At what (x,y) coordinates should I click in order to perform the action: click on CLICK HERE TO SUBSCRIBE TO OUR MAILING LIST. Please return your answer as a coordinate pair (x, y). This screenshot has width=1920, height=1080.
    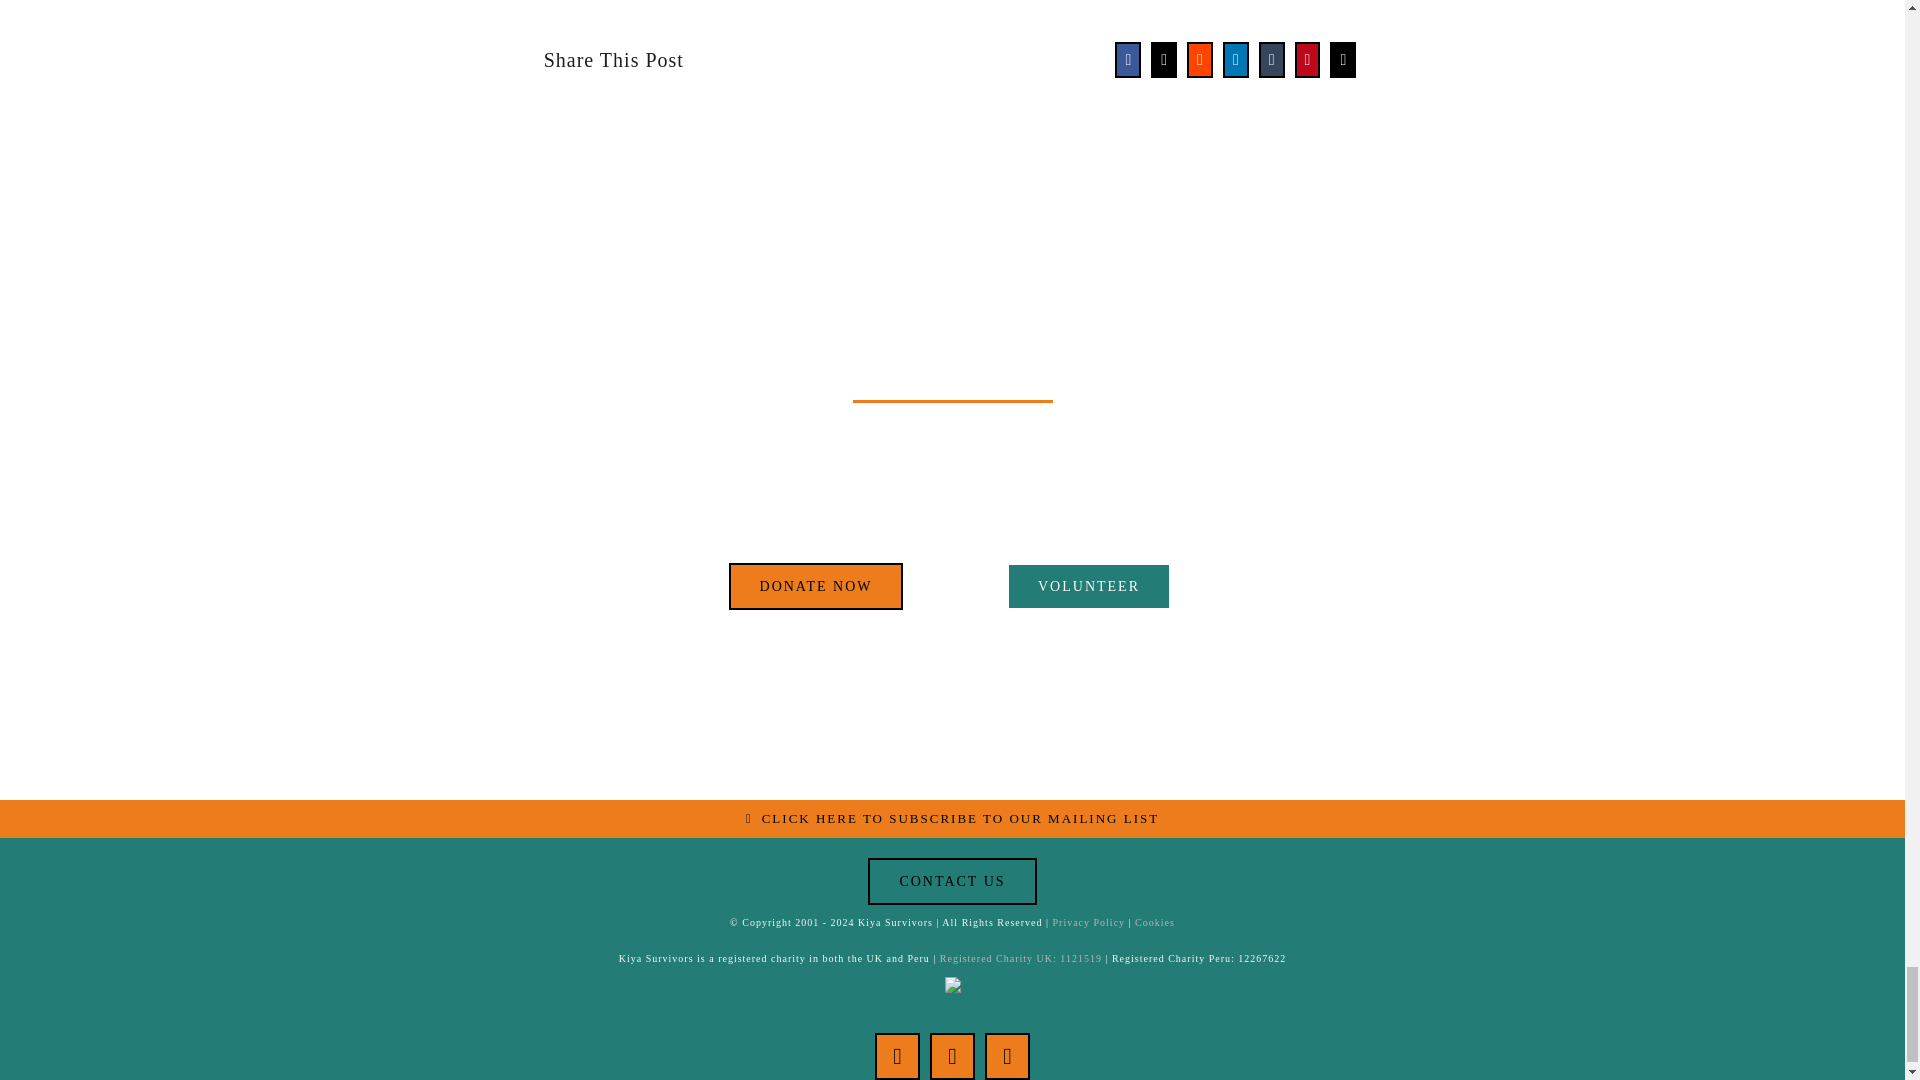
    Looking at the image, I should click on (952, 819).